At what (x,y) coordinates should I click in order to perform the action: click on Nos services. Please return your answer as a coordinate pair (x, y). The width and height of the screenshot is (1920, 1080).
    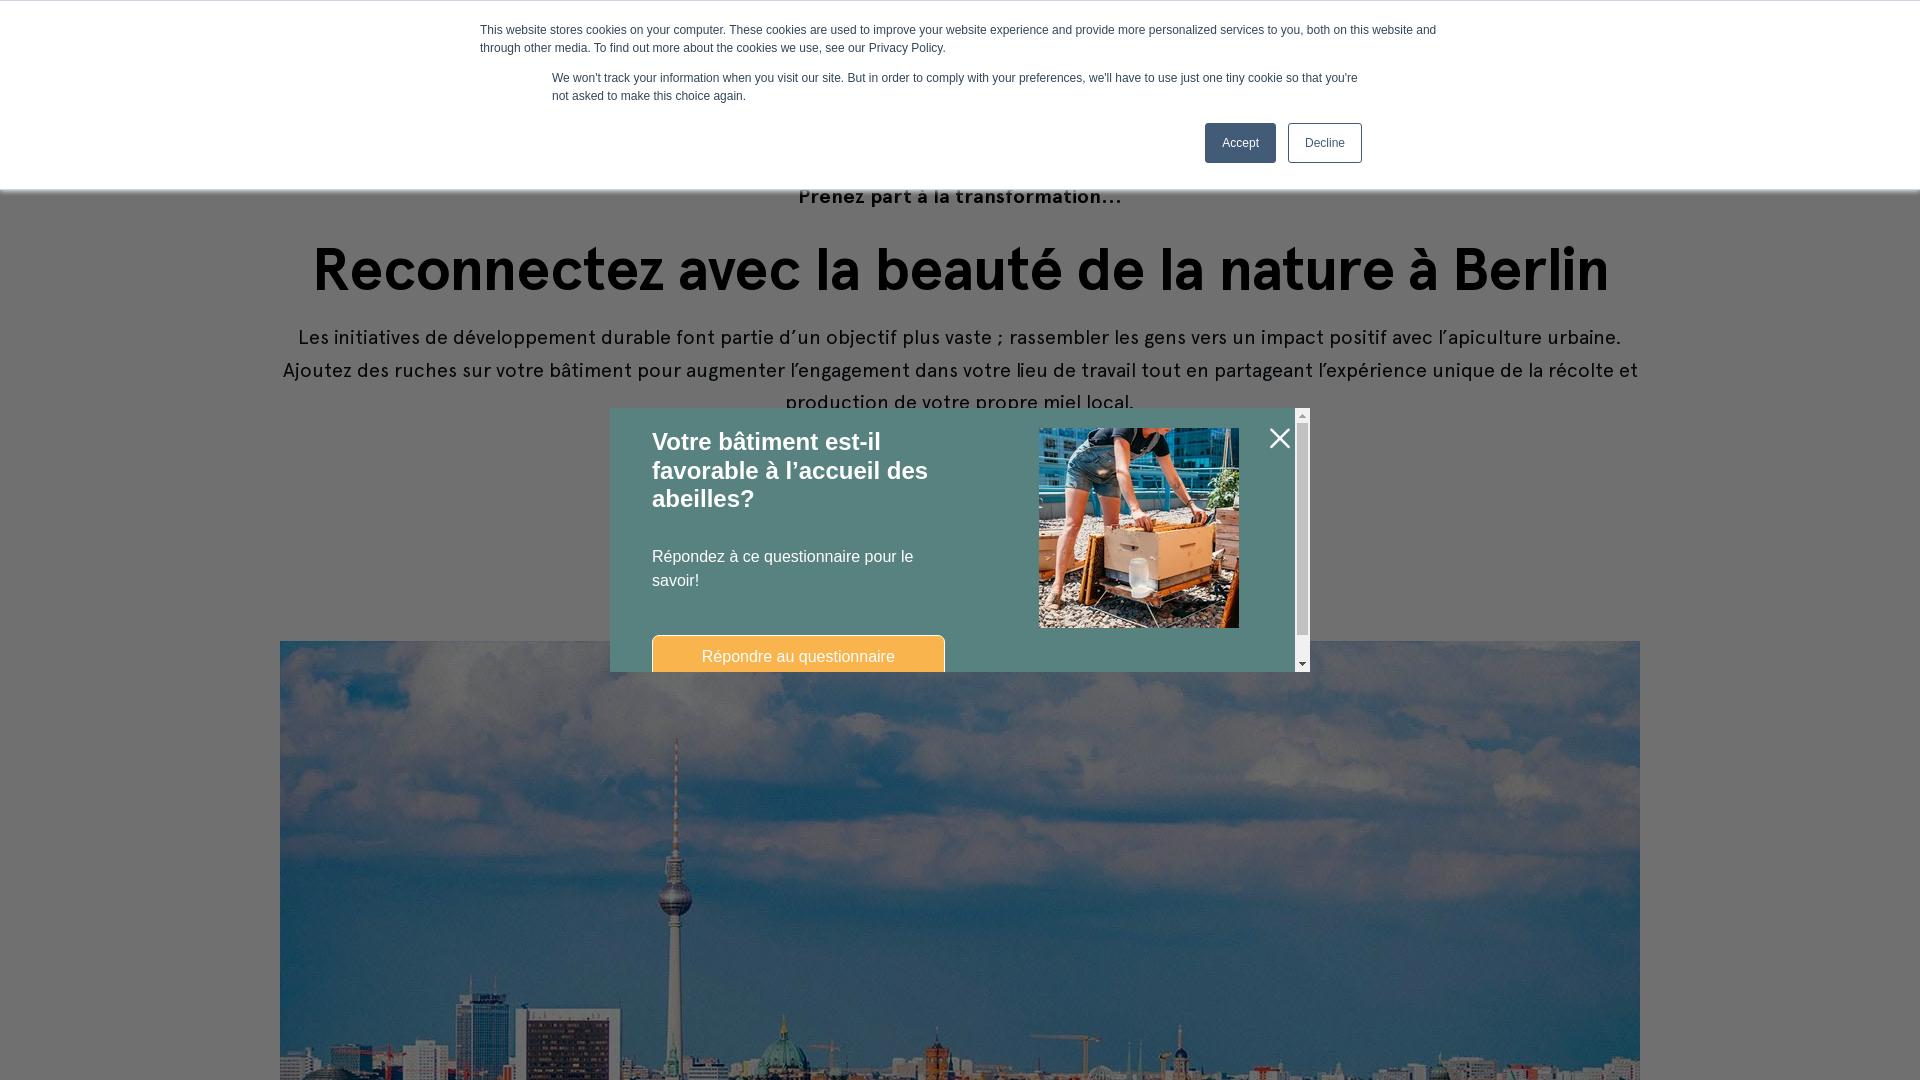
    Looking at the image, I should click on (488, 40).